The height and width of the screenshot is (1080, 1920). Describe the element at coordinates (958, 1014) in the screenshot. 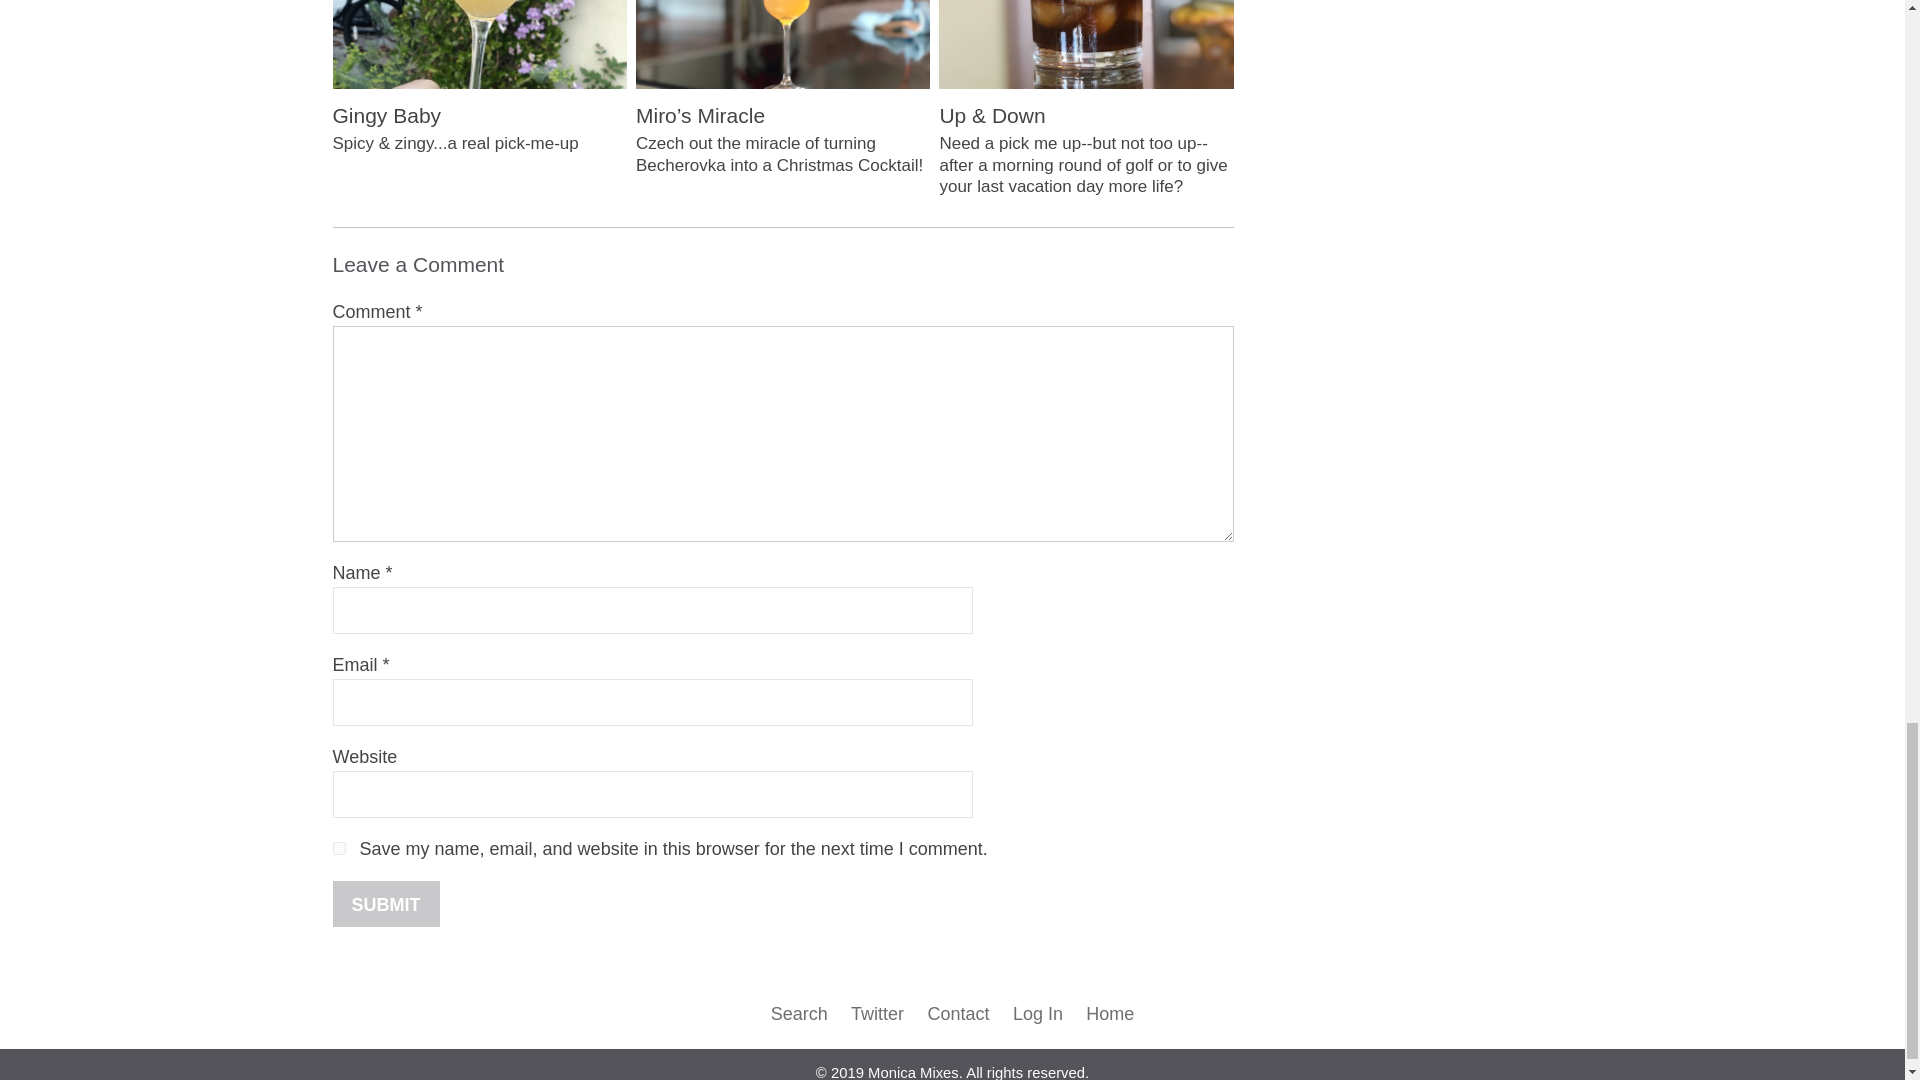

I see `Contact` at that location.